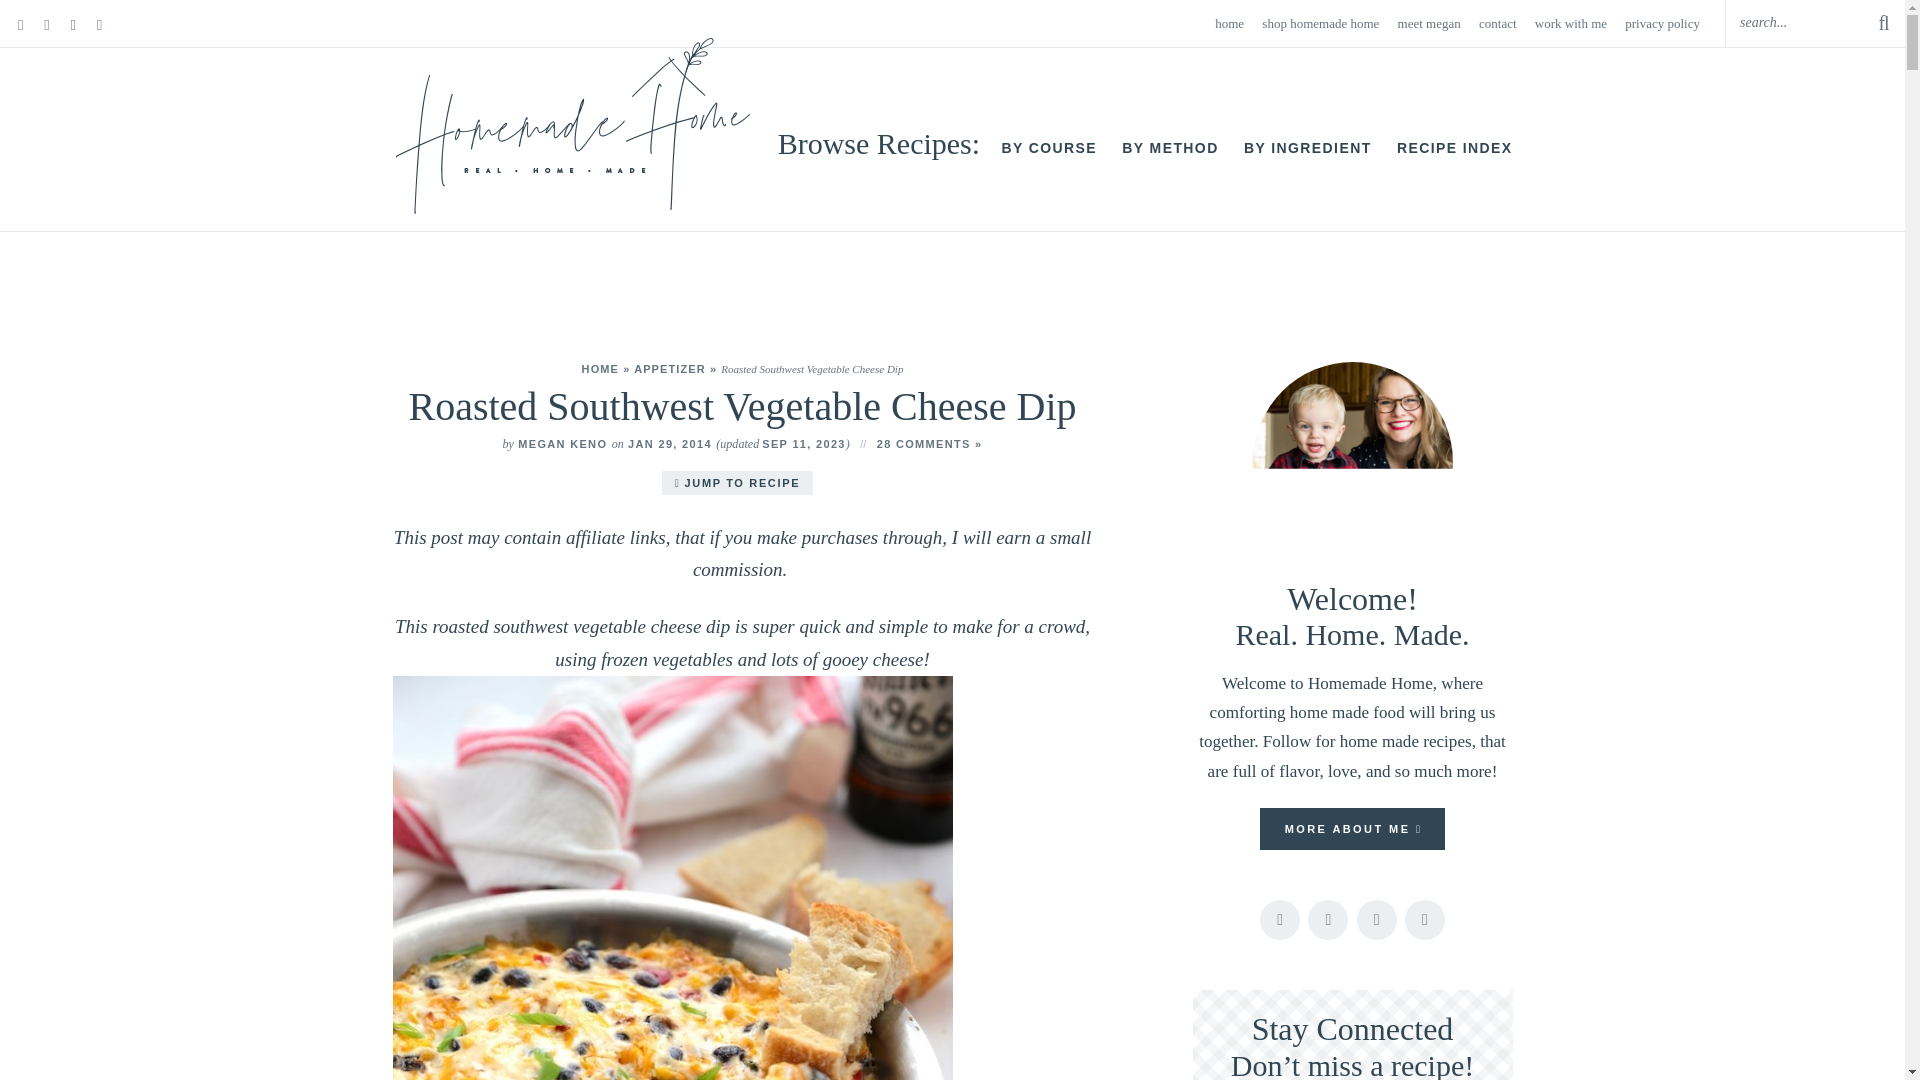 The image size is (1920, 1080). What do you see at coordinates (1662, 24) in the screenshot?
I see `privacy policy` at bounding box center [1662, 24].